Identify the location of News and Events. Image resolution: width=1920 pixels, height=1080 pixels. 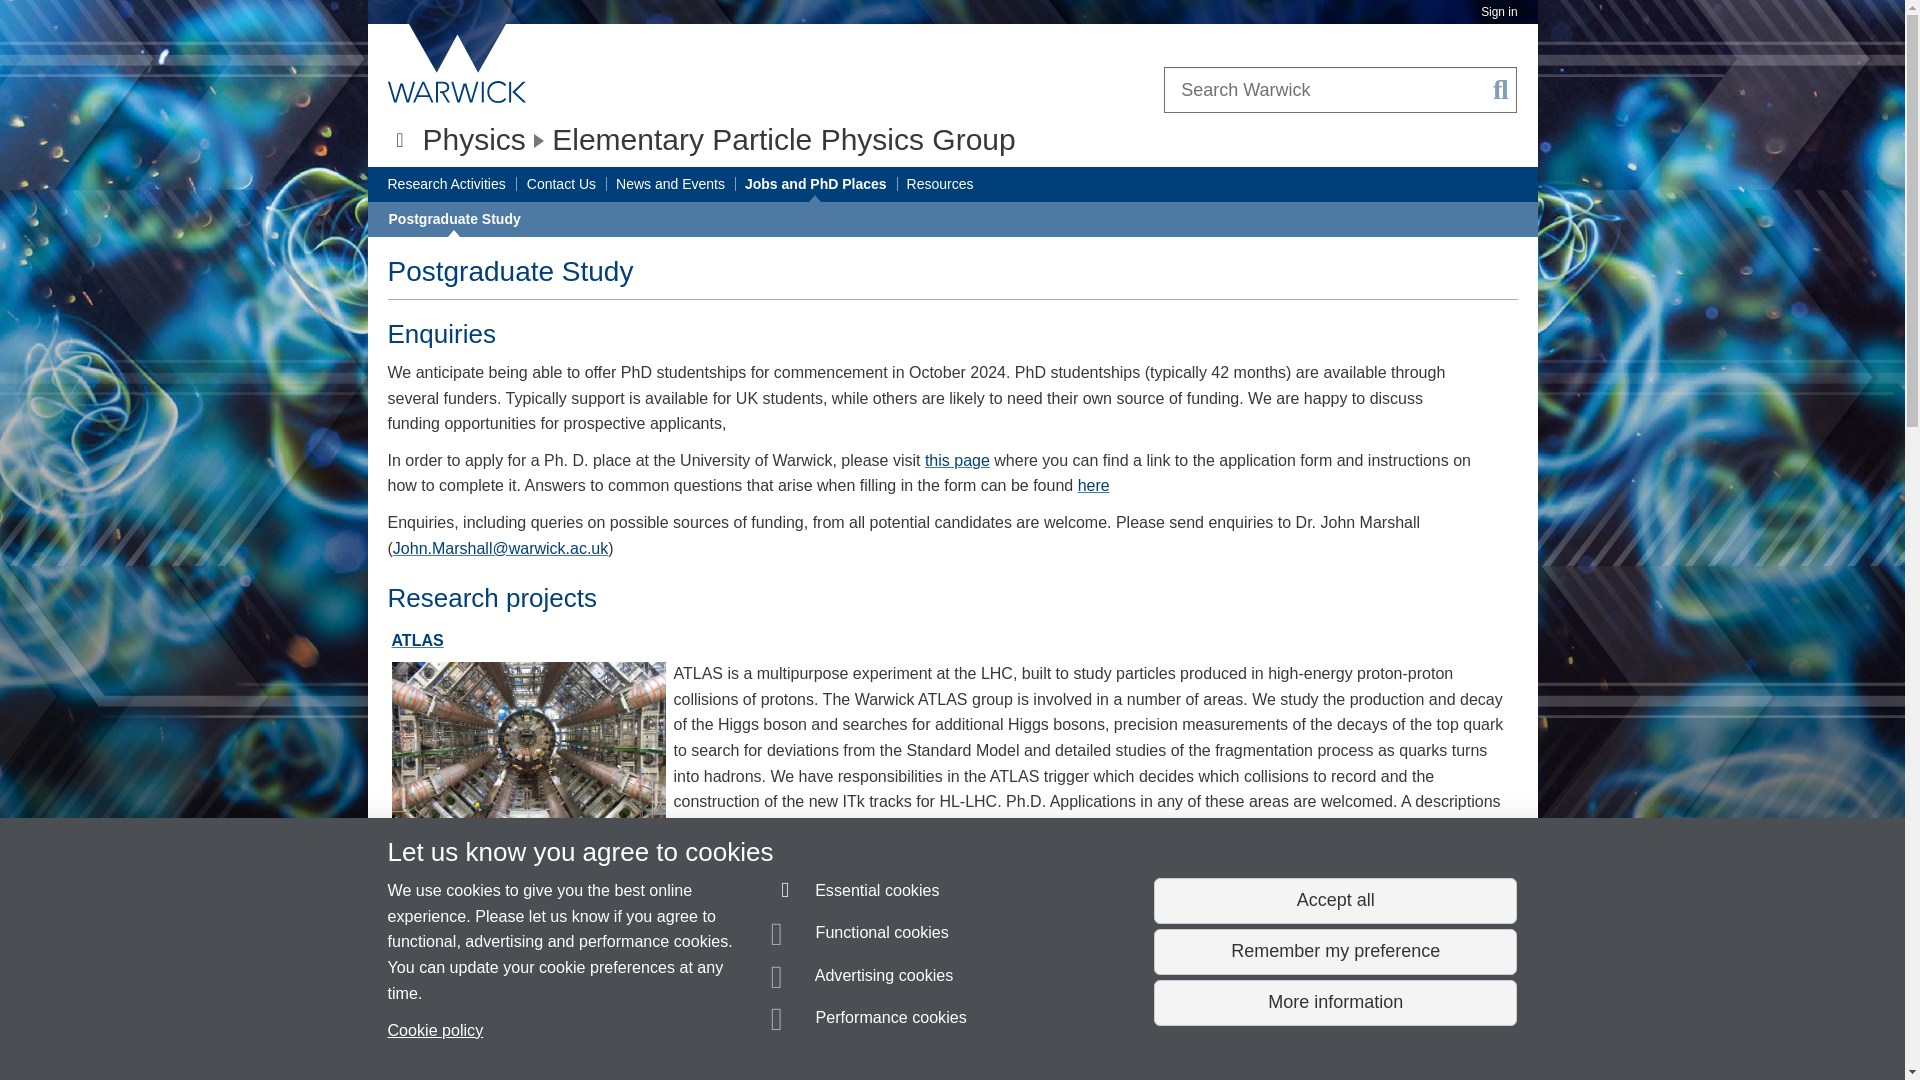
(670, 184).